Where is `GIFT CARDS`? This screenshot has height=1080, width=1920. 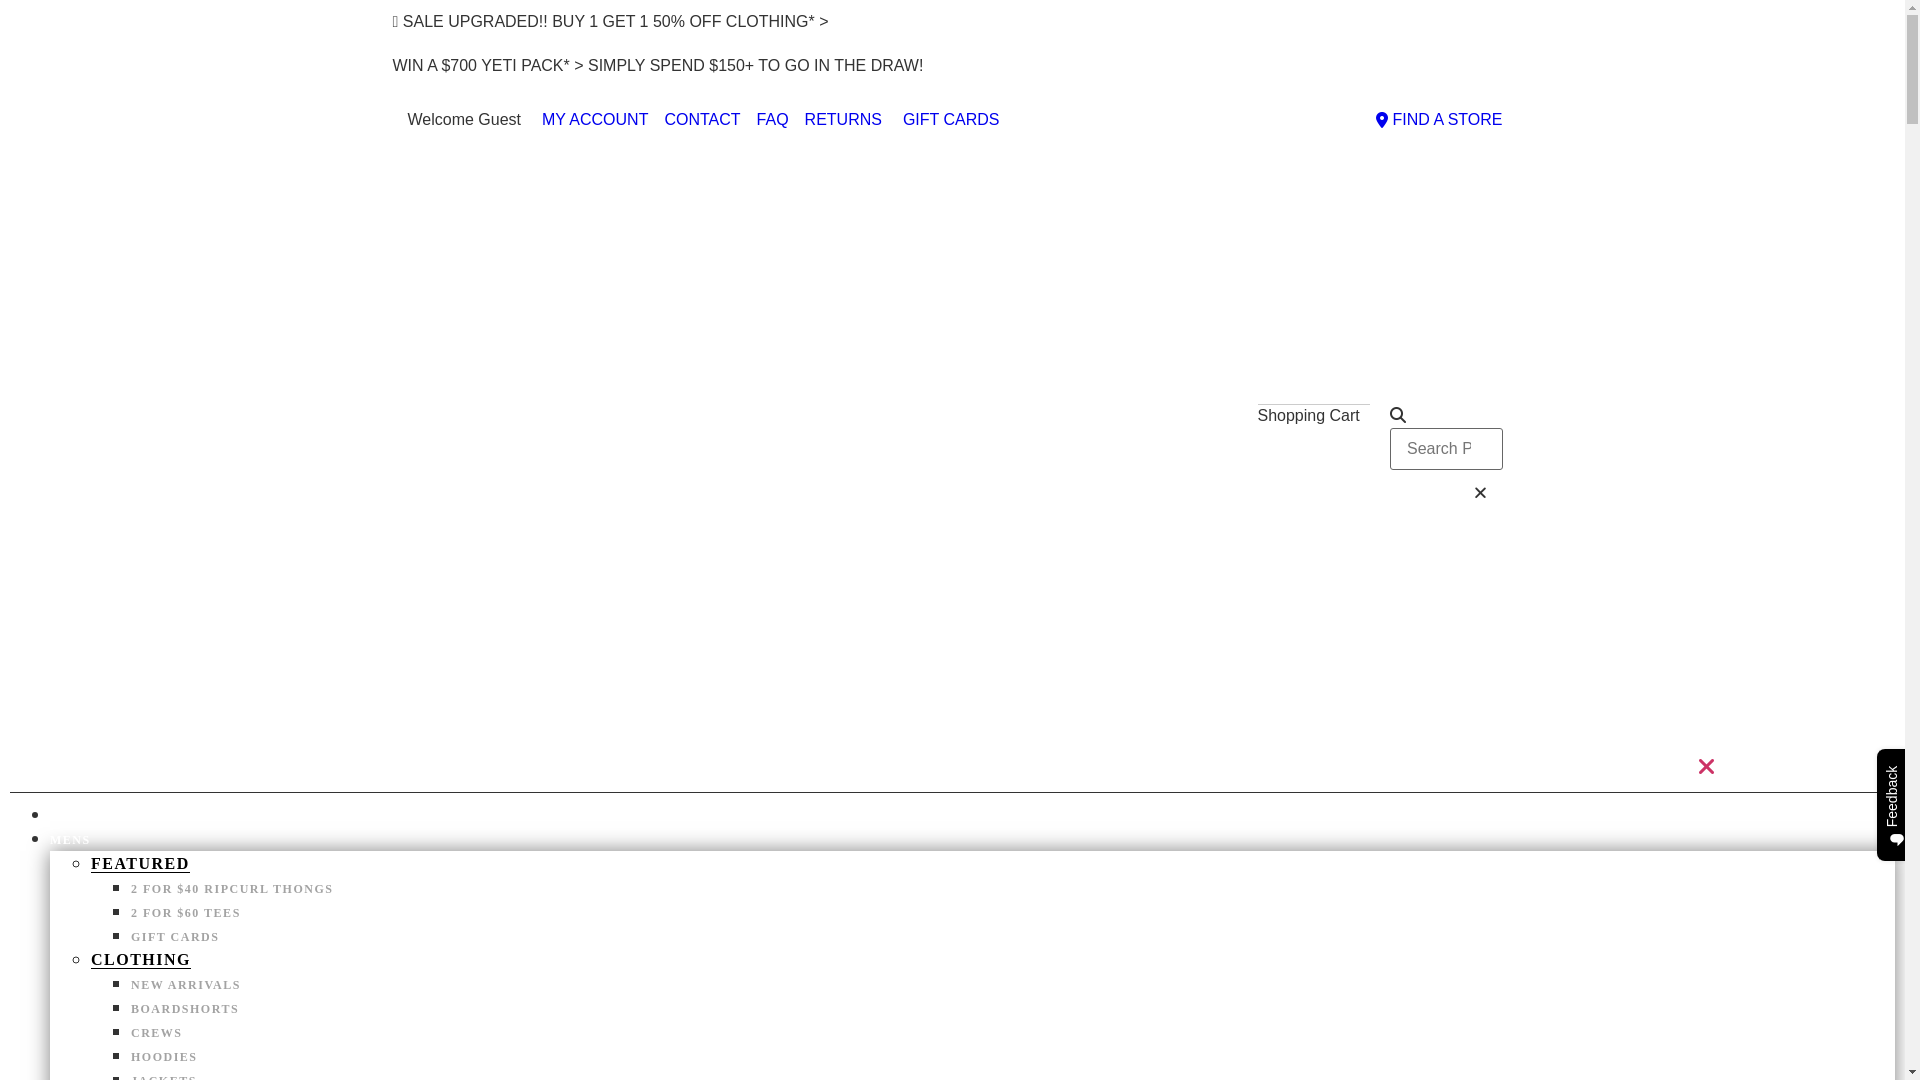 GIFT CARDS is located at coordinates (175, 937).